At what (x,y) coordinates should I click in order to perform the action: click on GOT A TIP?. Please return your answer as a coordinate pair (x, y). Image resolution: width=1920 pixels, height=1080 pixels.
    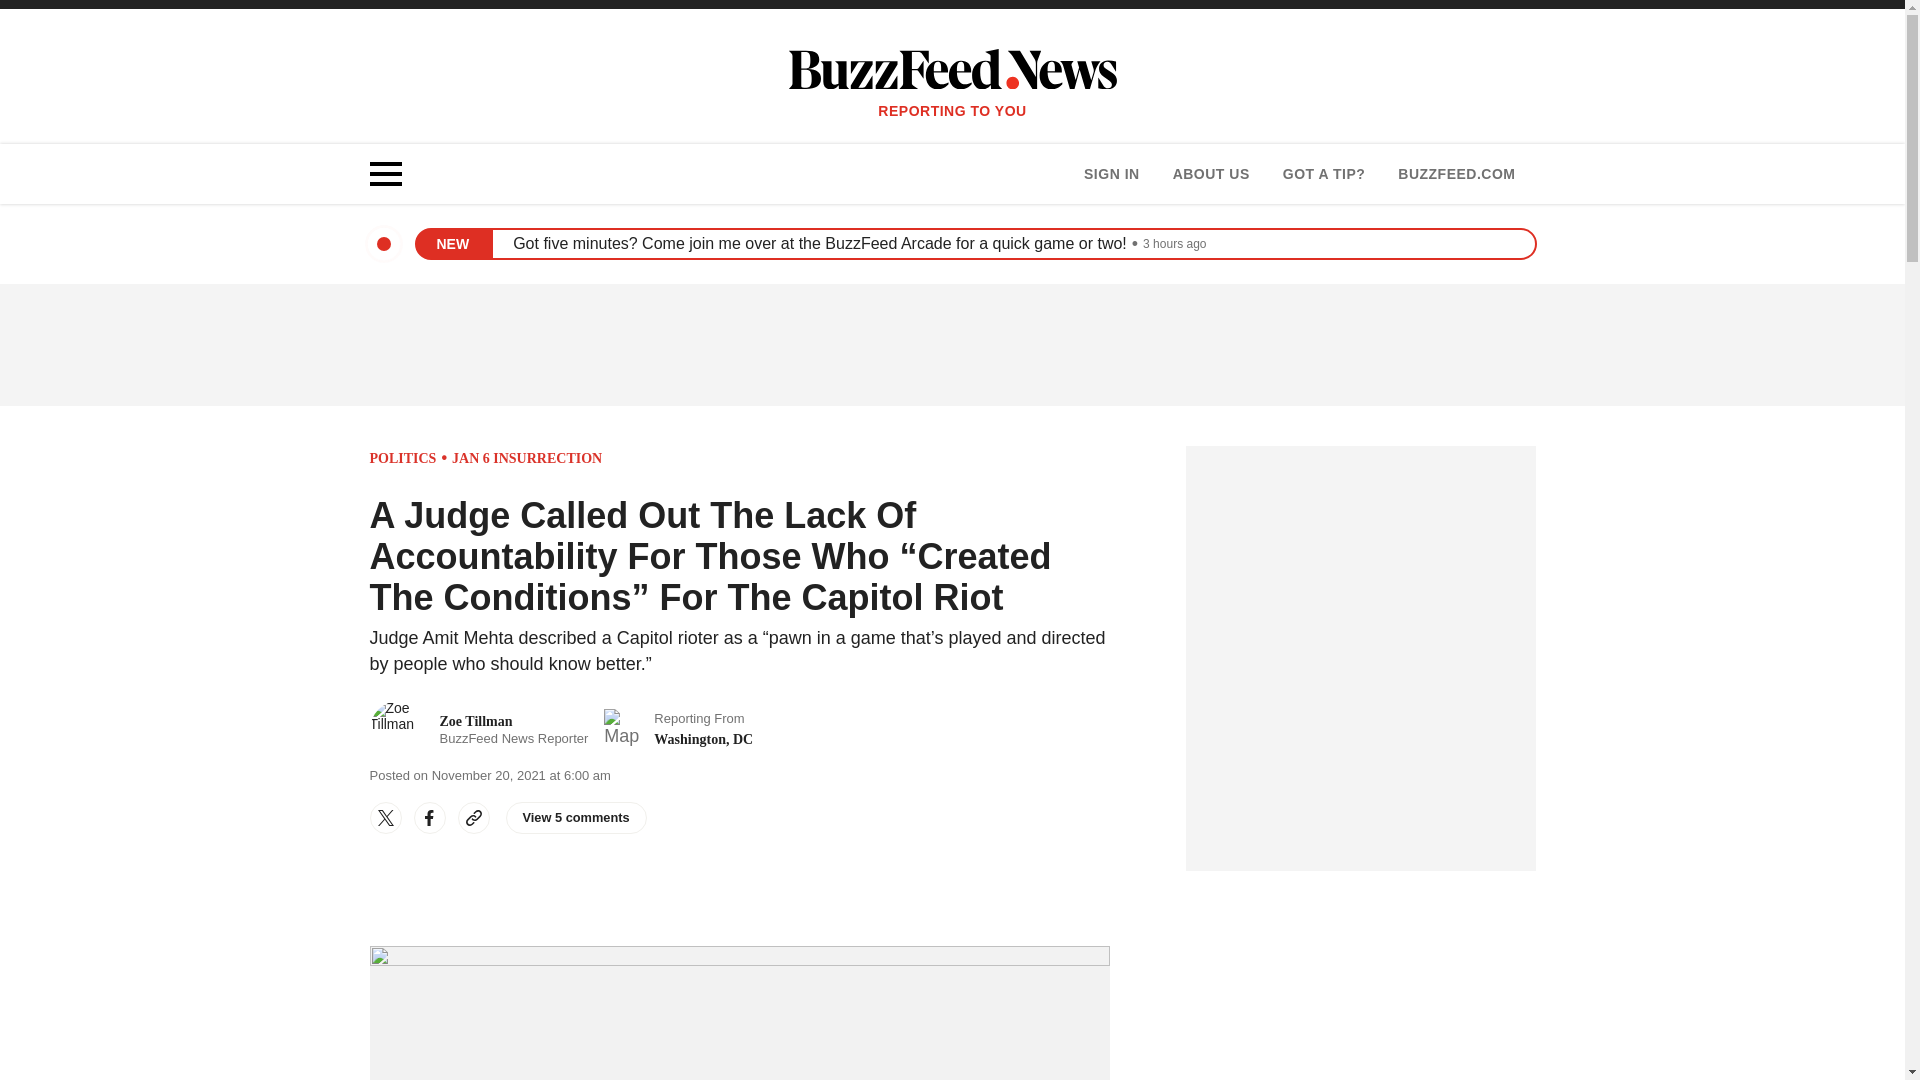
    Looking at the image, I should click on (526, 458).